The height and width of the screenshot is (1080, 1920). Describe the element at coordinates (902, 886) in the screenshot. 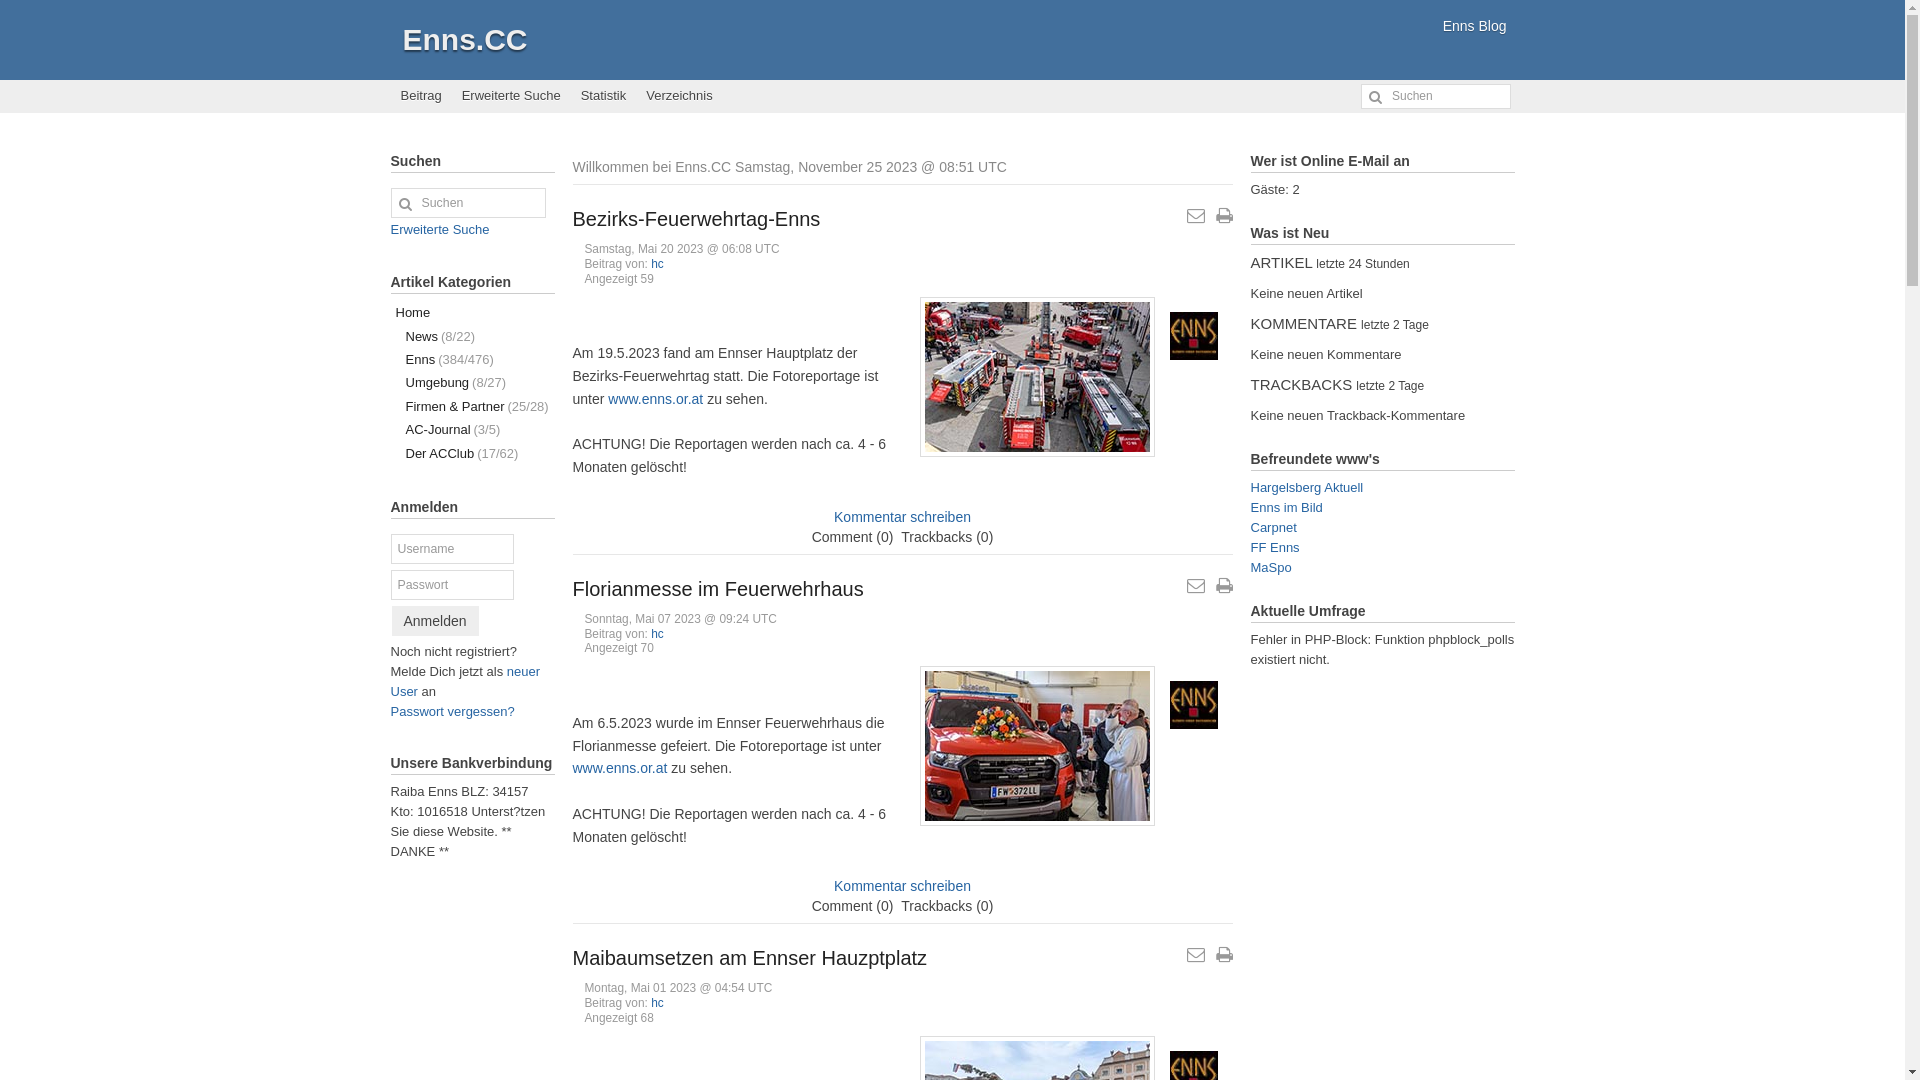

I see `Kommentar schreiben` at that location.